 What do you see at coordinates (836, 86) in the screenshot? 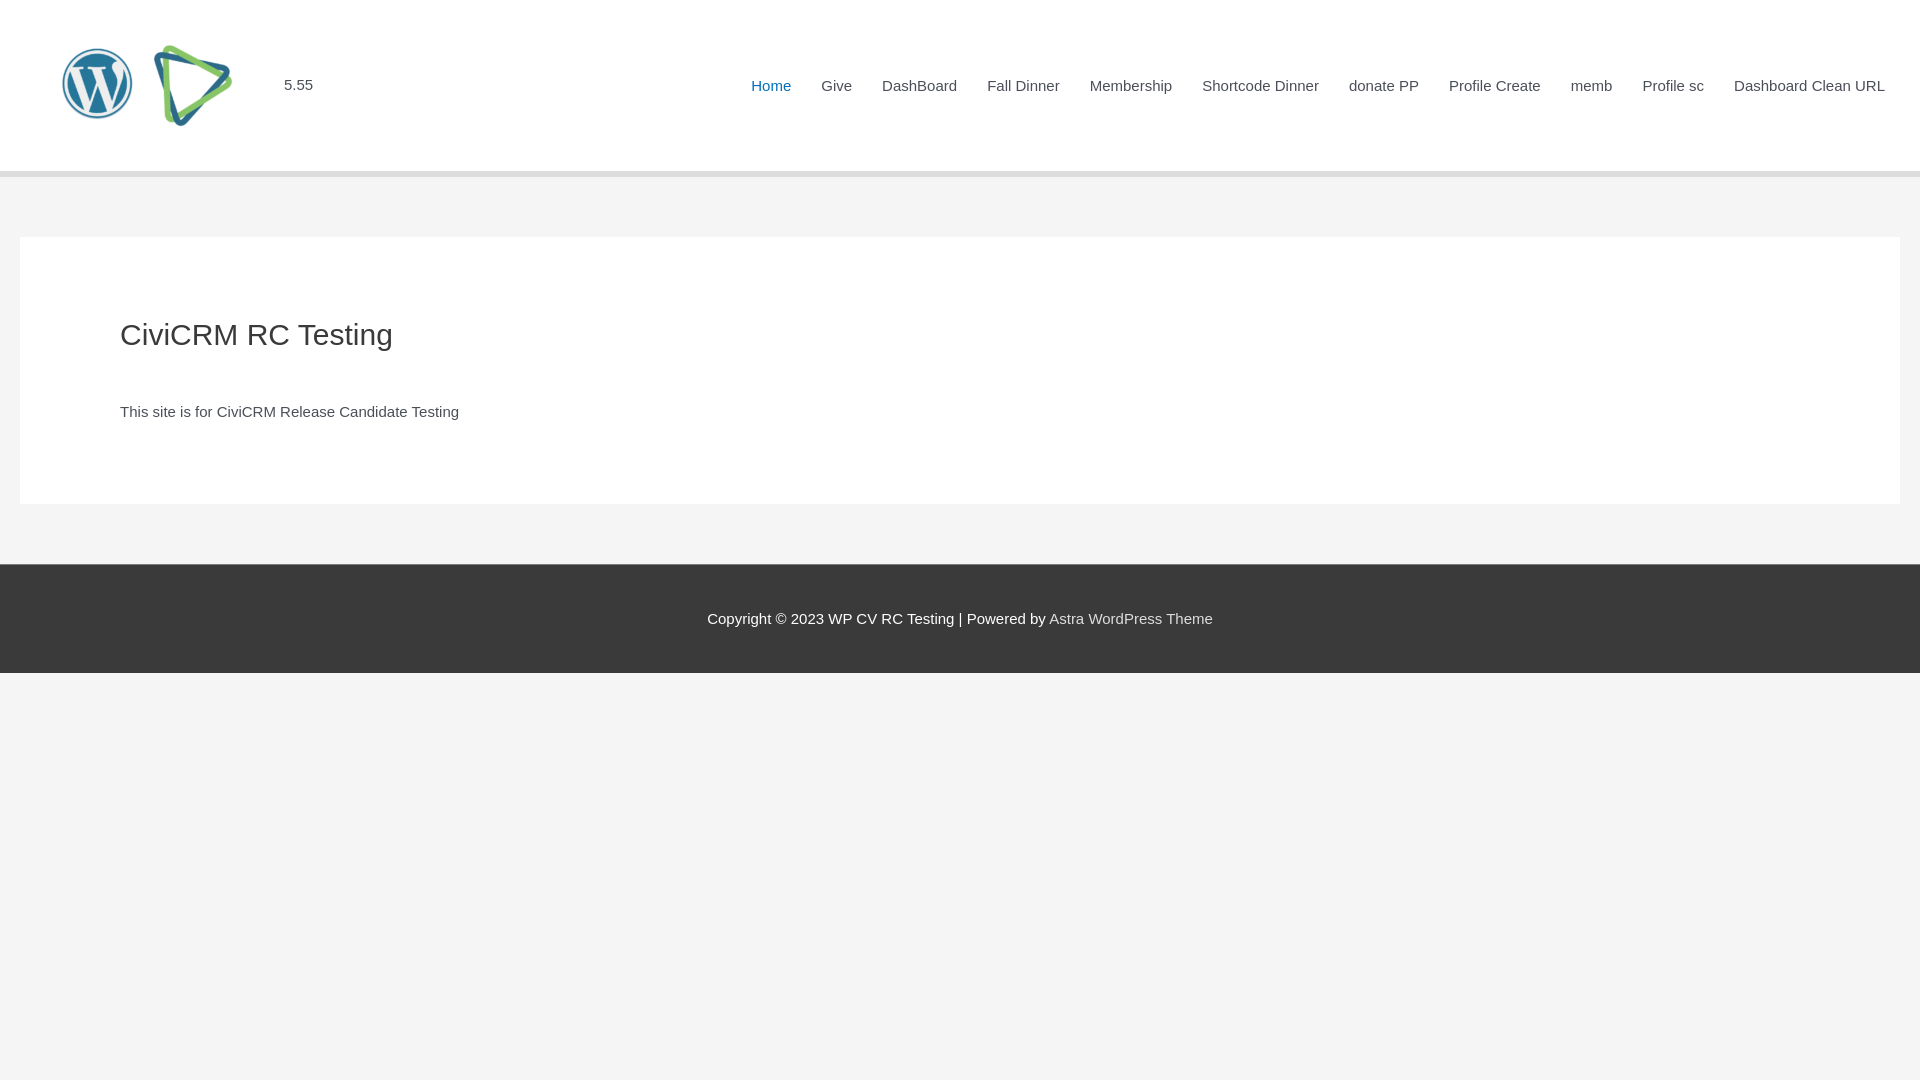
I see `Give` at bounding box center [836, 86].